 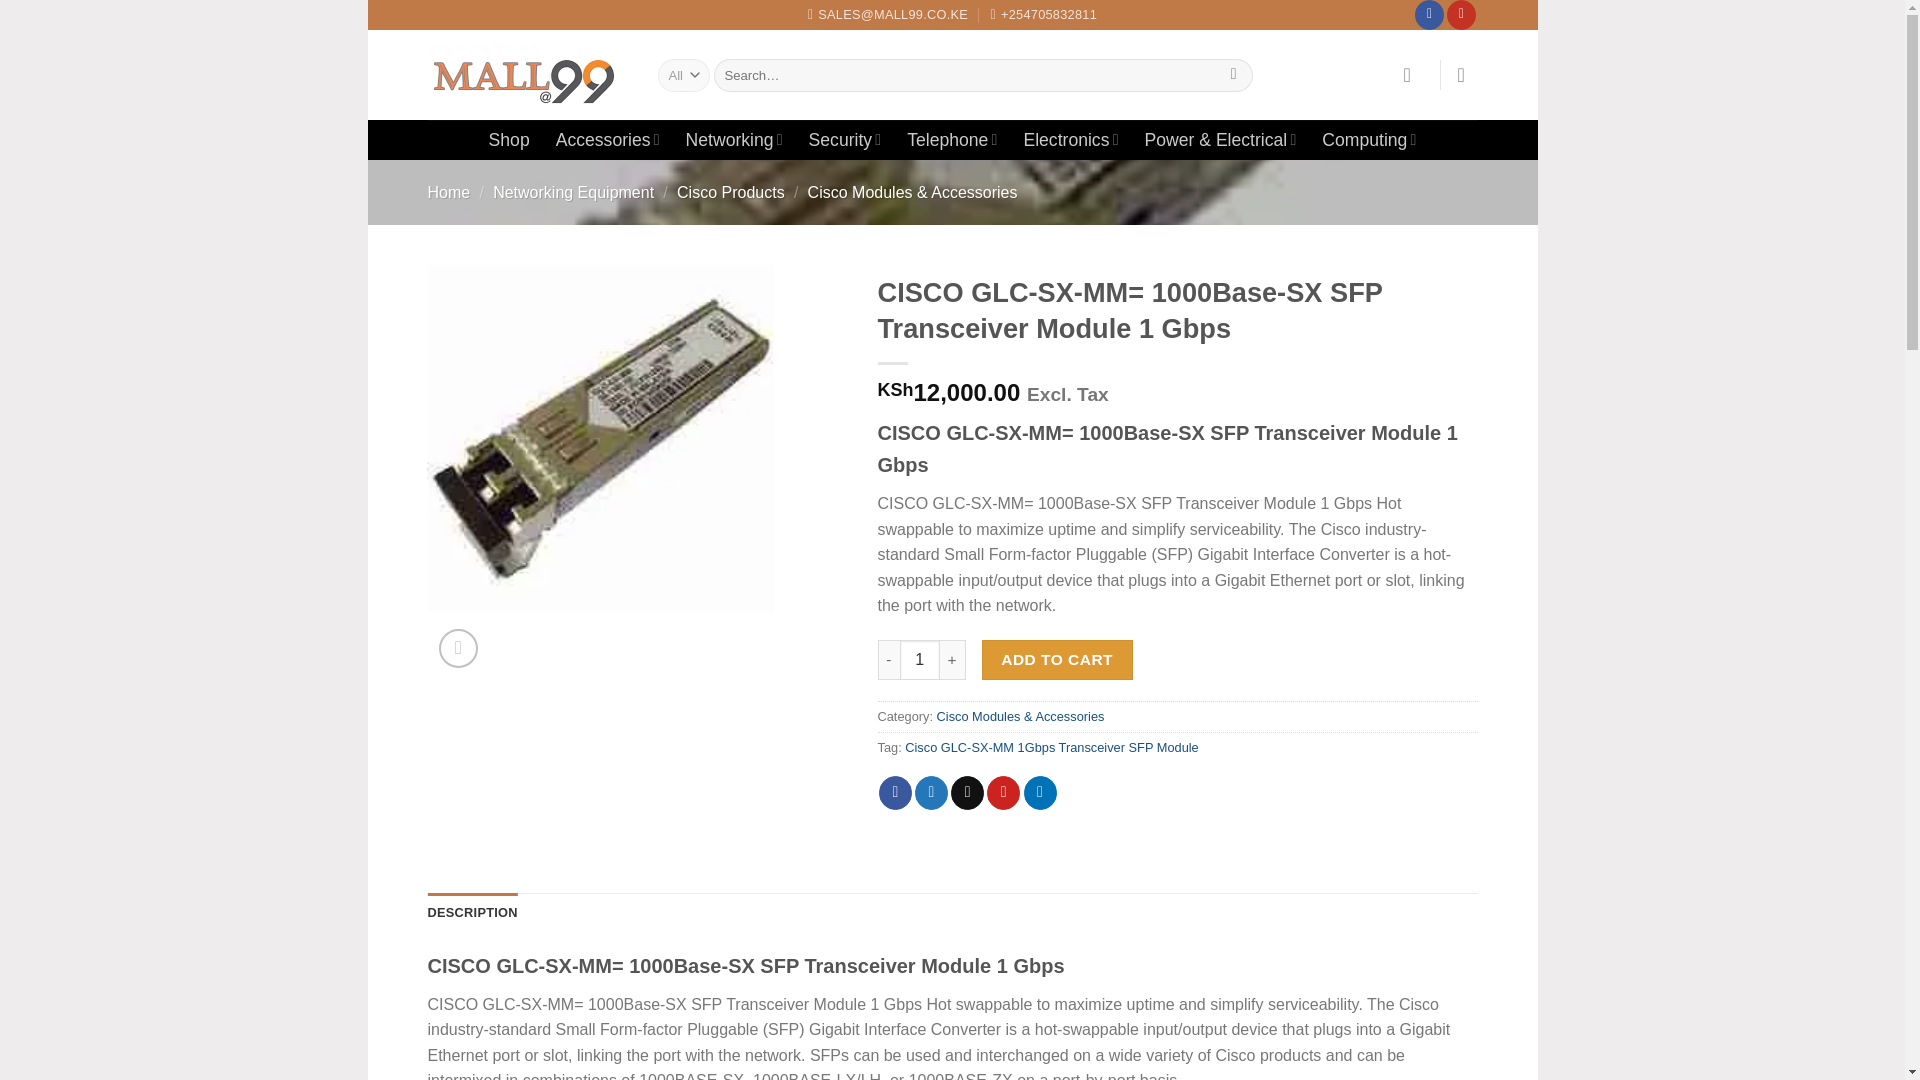 I want to click on Share on Facebook, so click(x=896, y=793).